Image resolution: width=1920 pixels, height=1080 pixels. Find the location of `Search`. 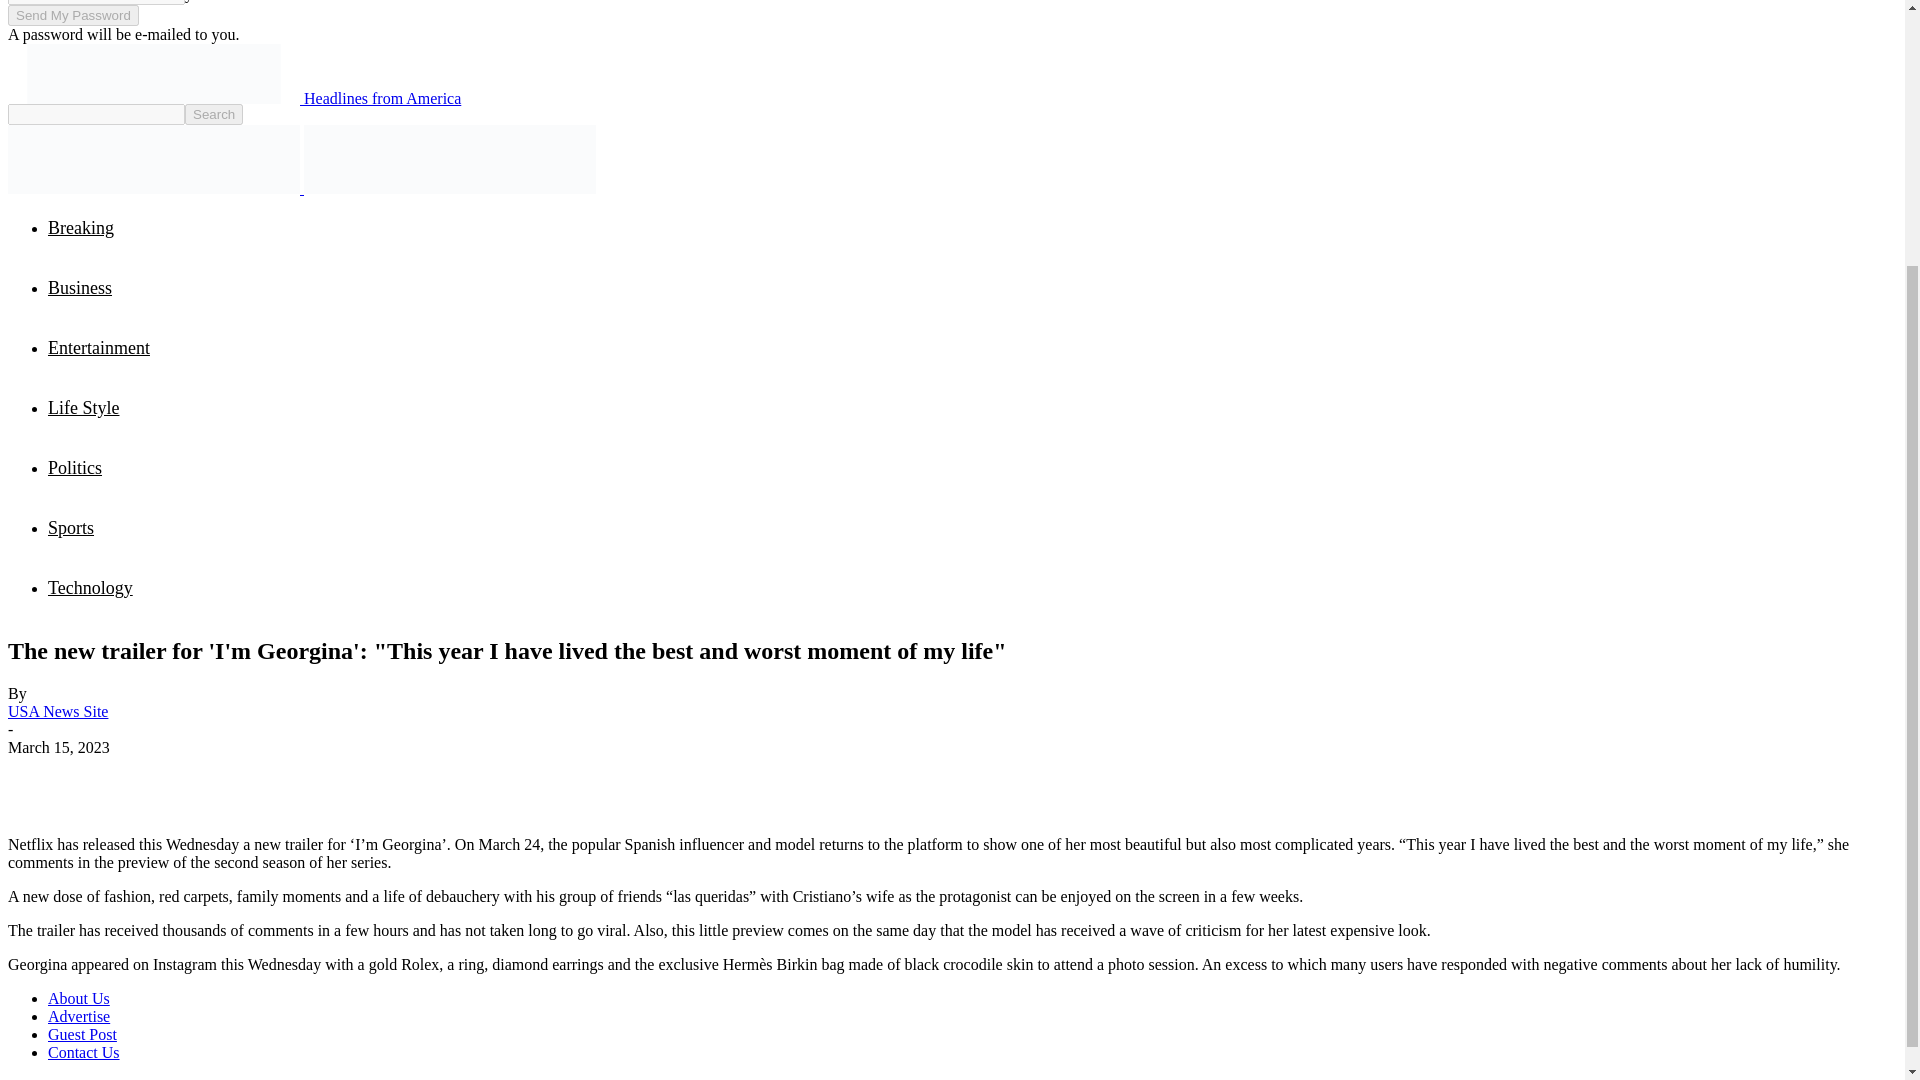

Search is located at coordinates (214, 114).